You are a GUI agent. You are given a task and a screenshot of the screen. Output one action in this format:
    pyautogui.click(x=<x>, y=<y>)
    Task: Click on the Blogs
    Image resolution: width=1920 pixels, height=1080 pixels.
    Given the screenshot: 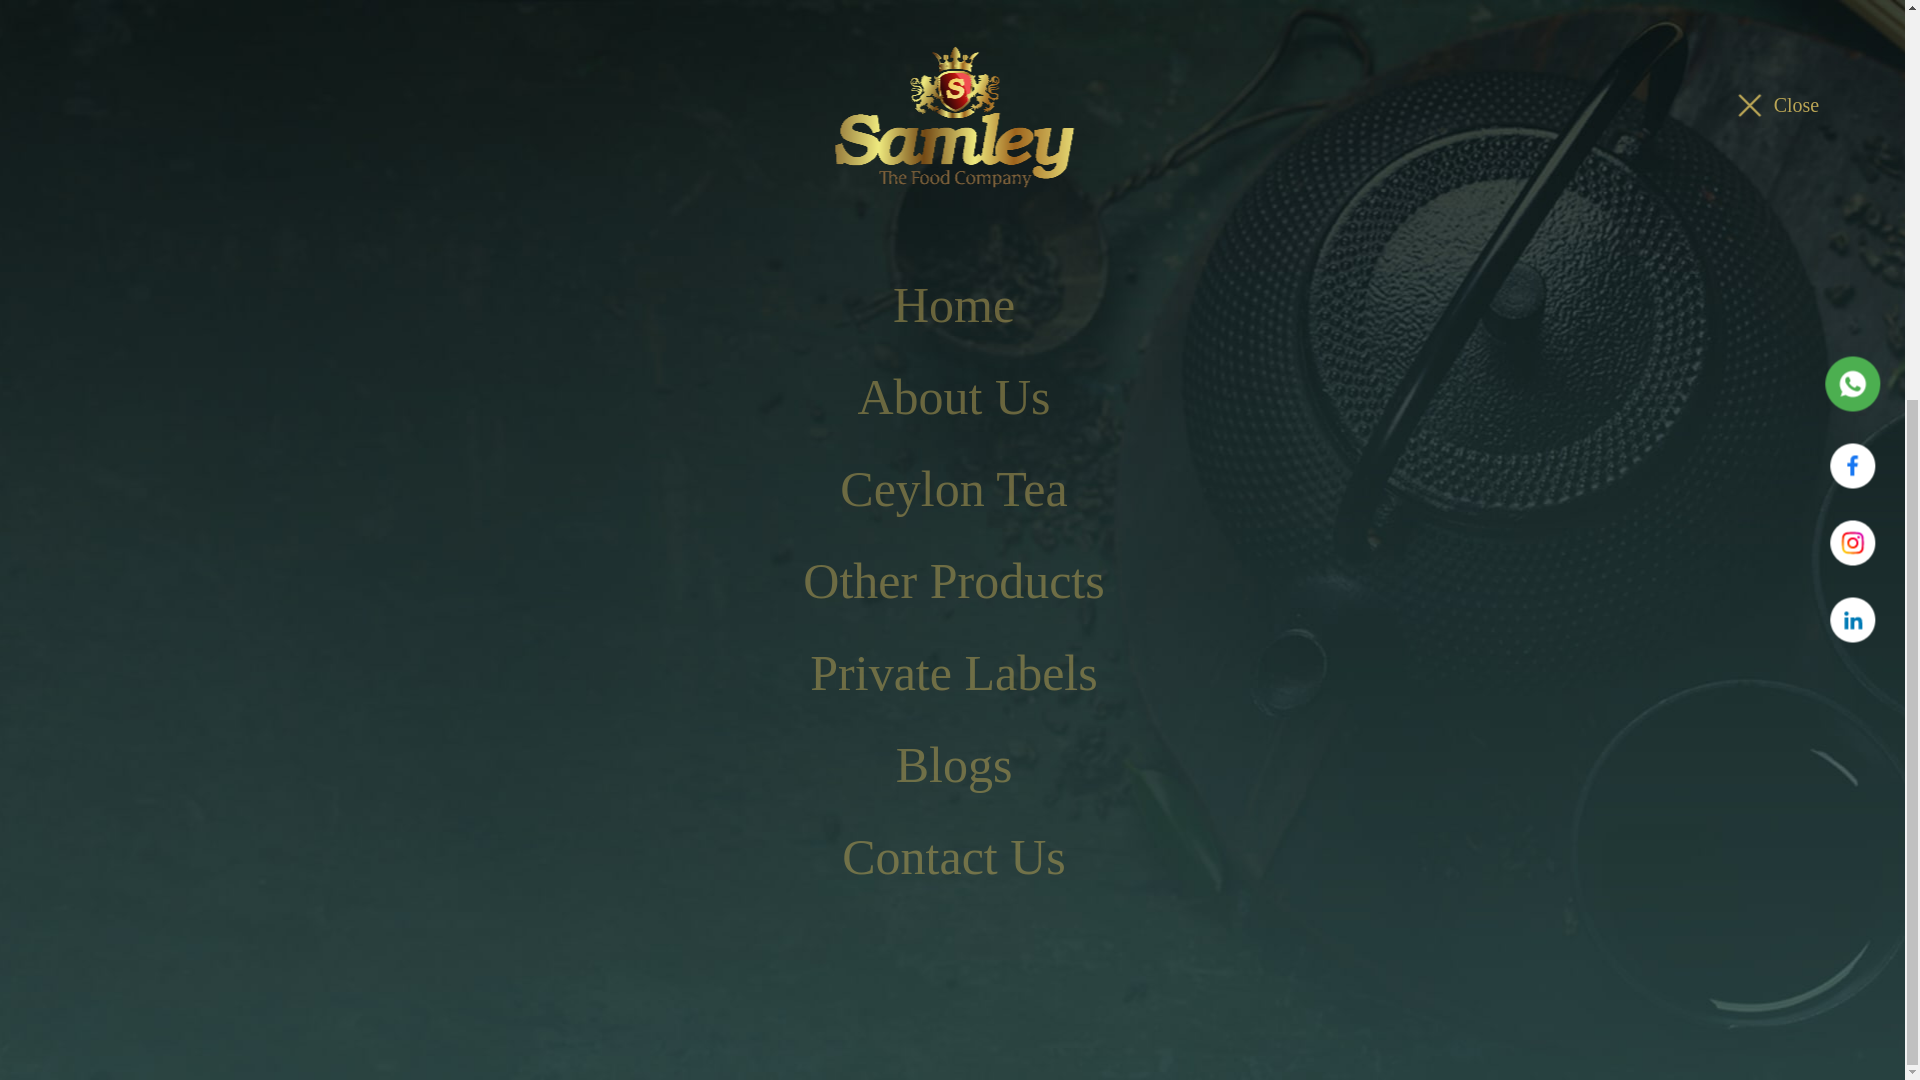 What is the action you would take?
    pyautogui.click(x=945, y=810)
    